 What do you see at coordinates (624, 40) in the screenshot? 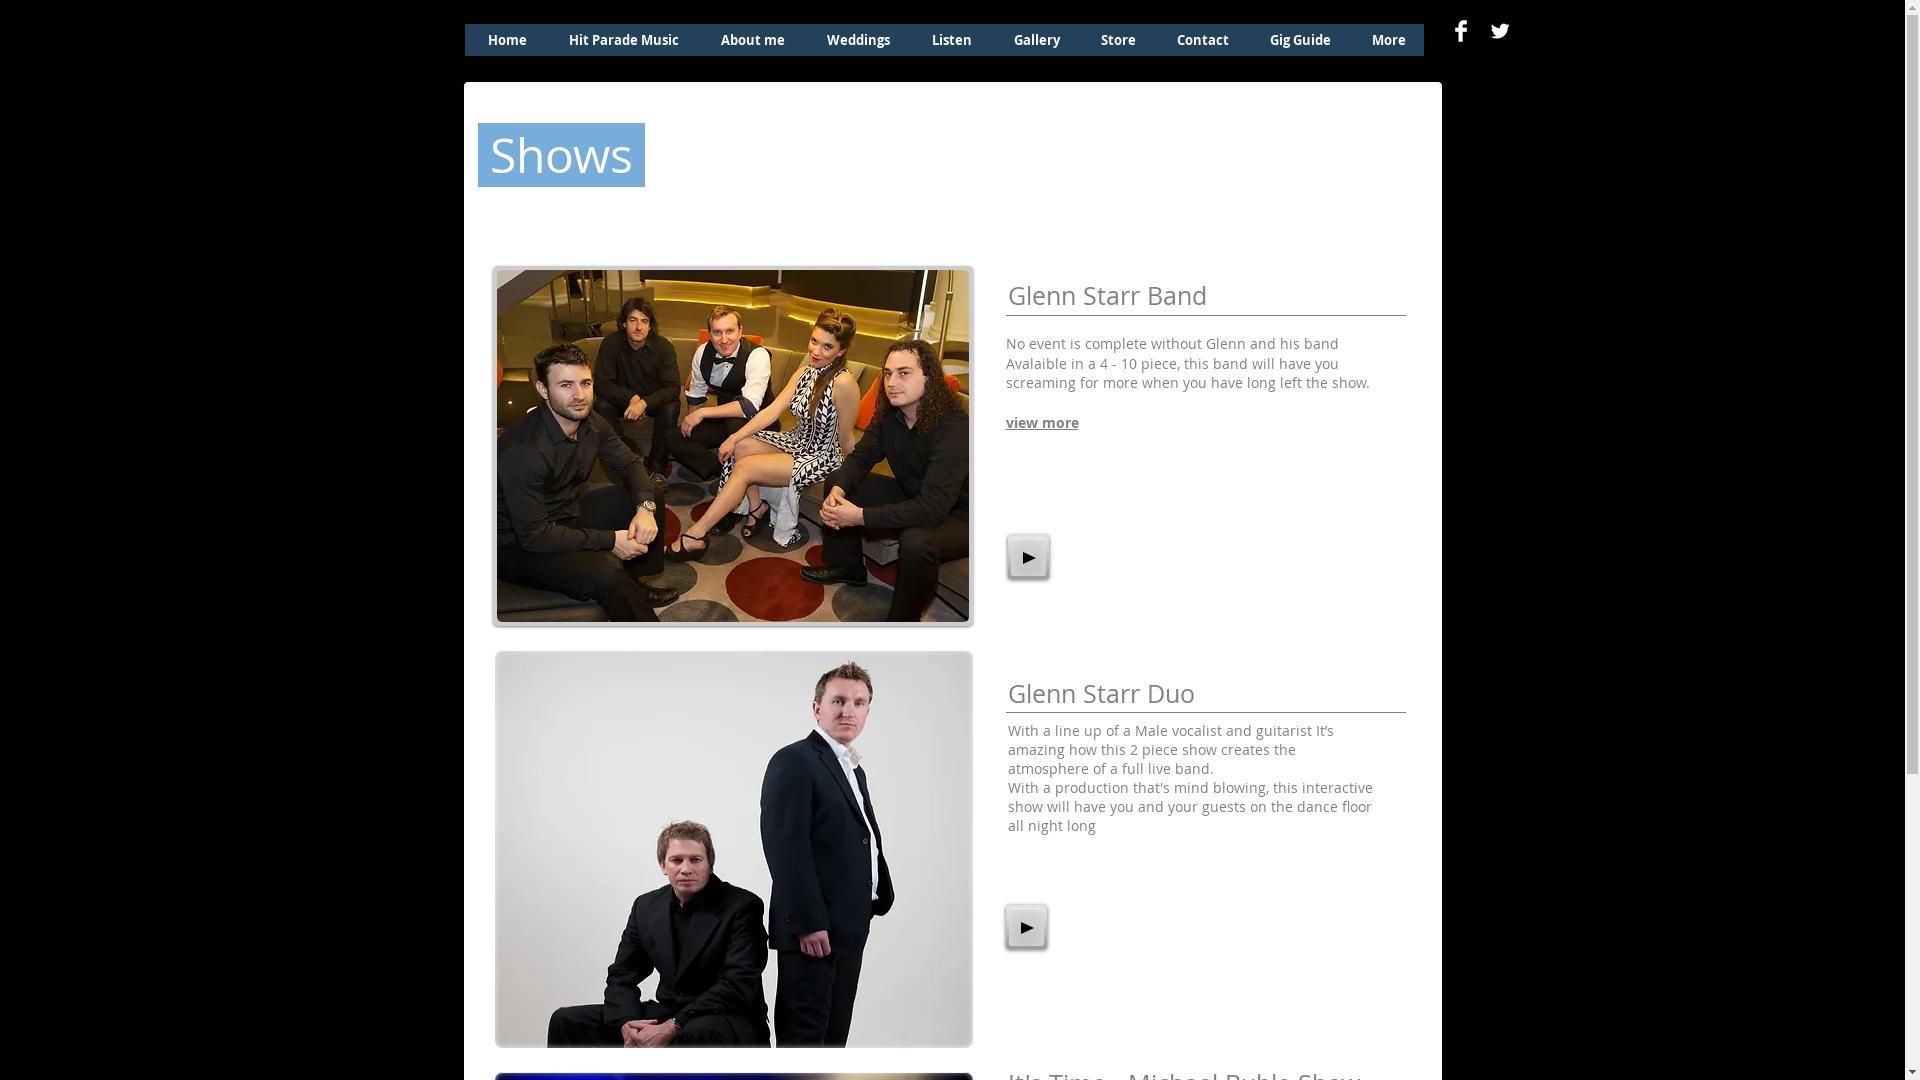
I see `Hit Parade Music` at bounding box center [624, 40].